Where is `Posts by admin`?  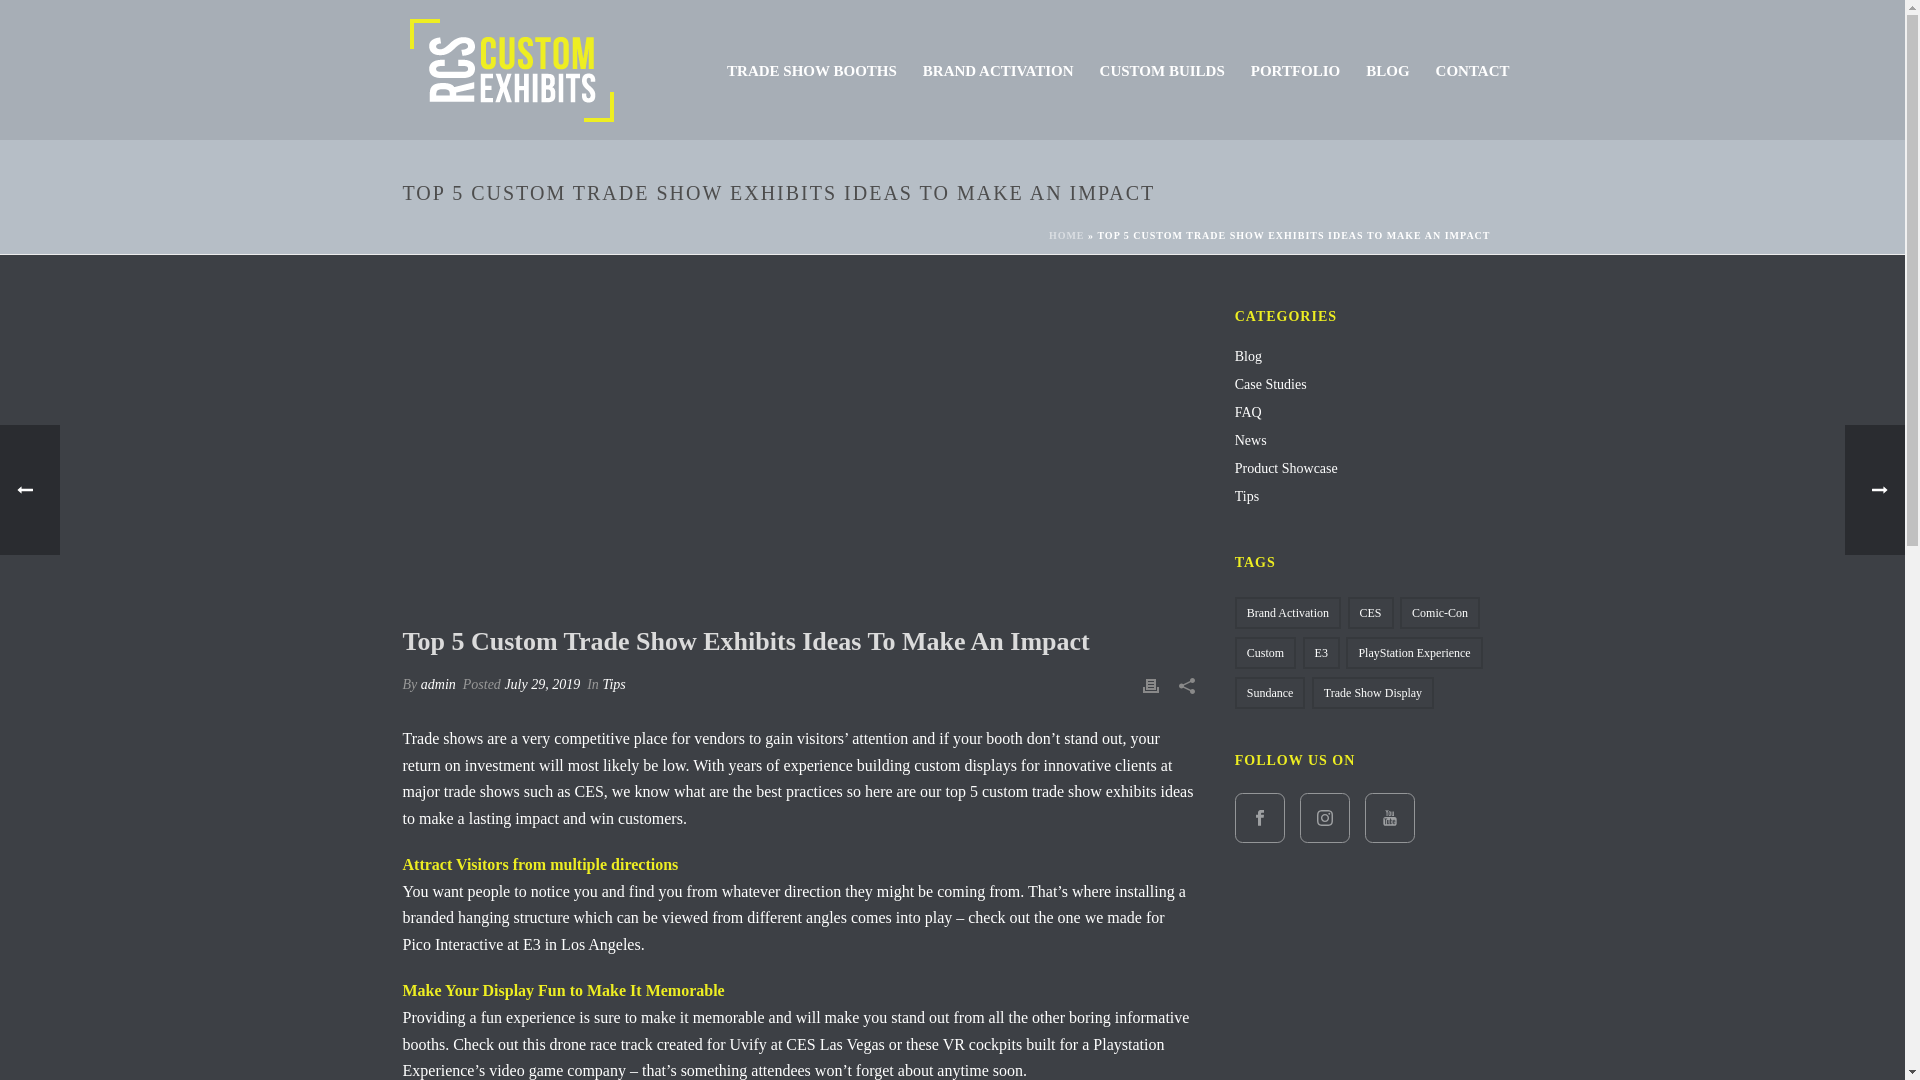
Posts by admin is located at coordinates (438, 684).